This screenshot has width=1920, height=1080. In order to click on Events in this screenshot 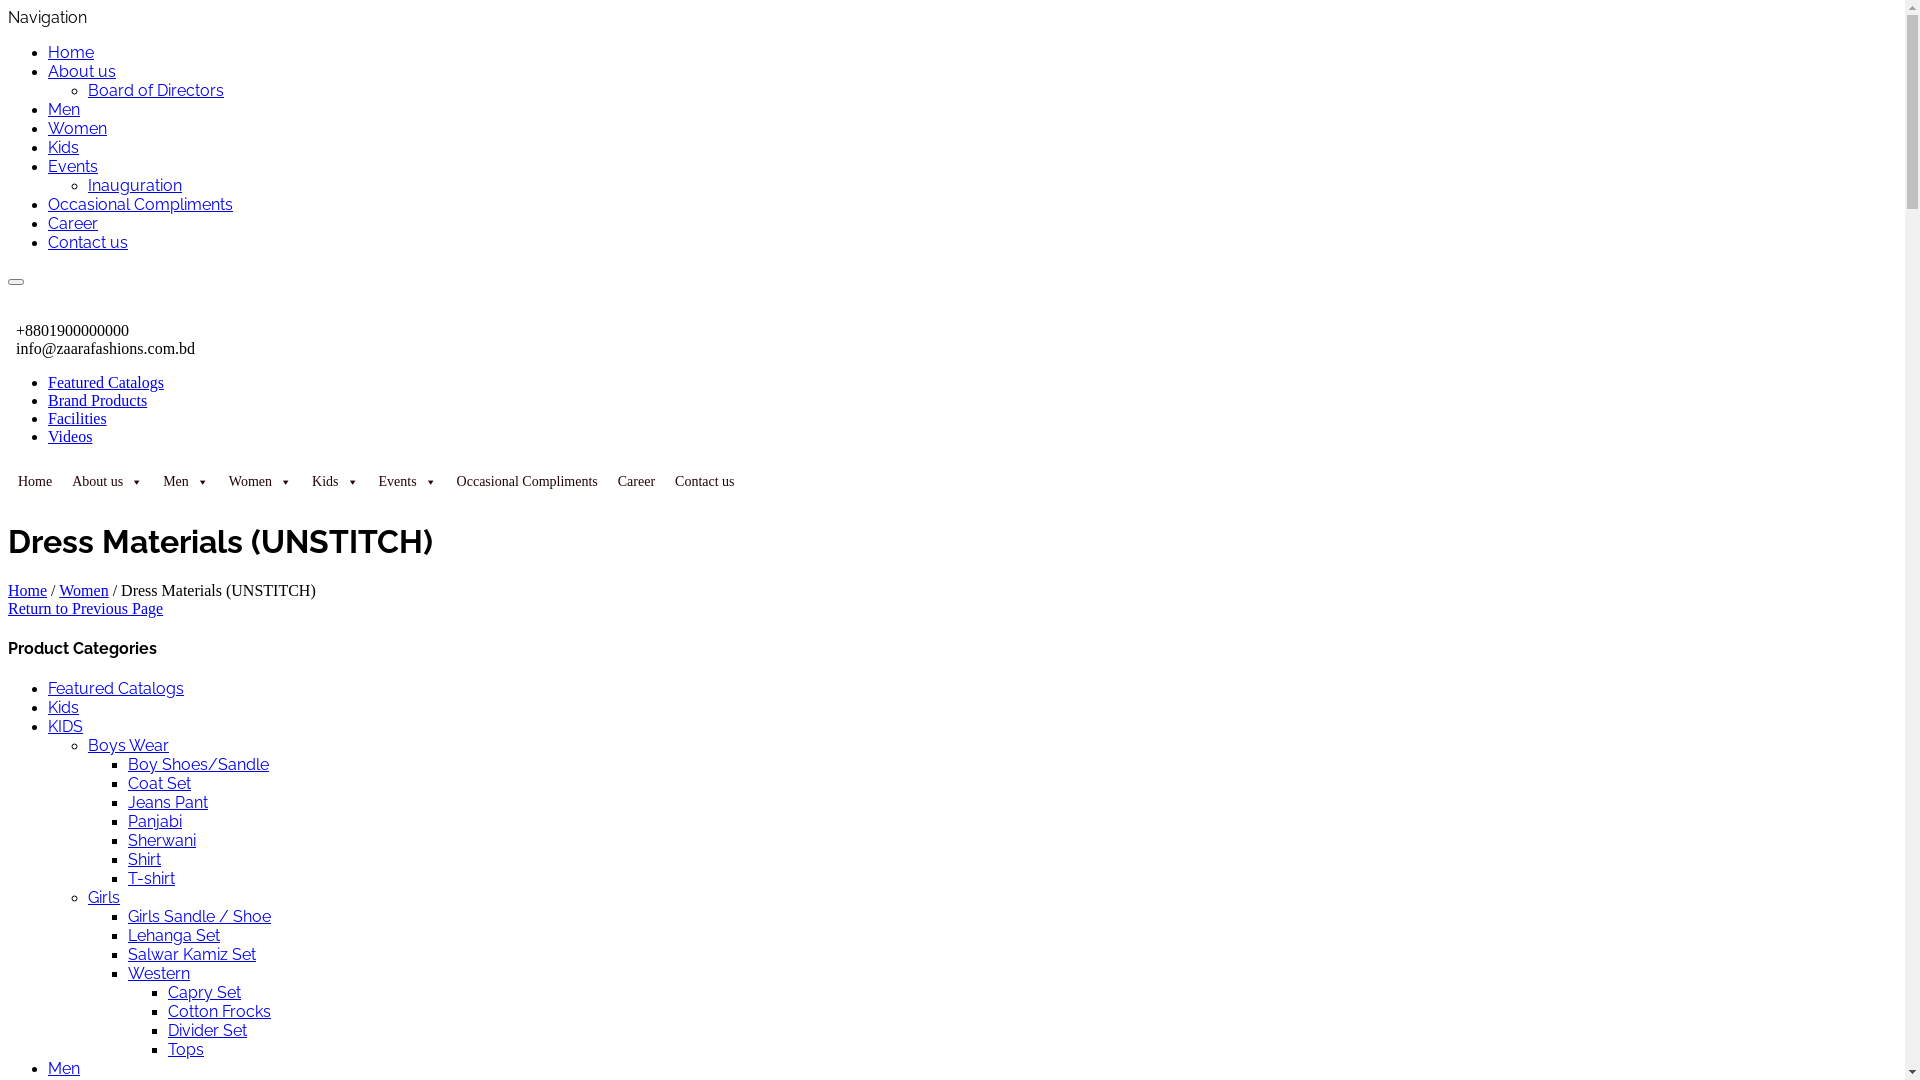, I will do `click(73, 166)`.